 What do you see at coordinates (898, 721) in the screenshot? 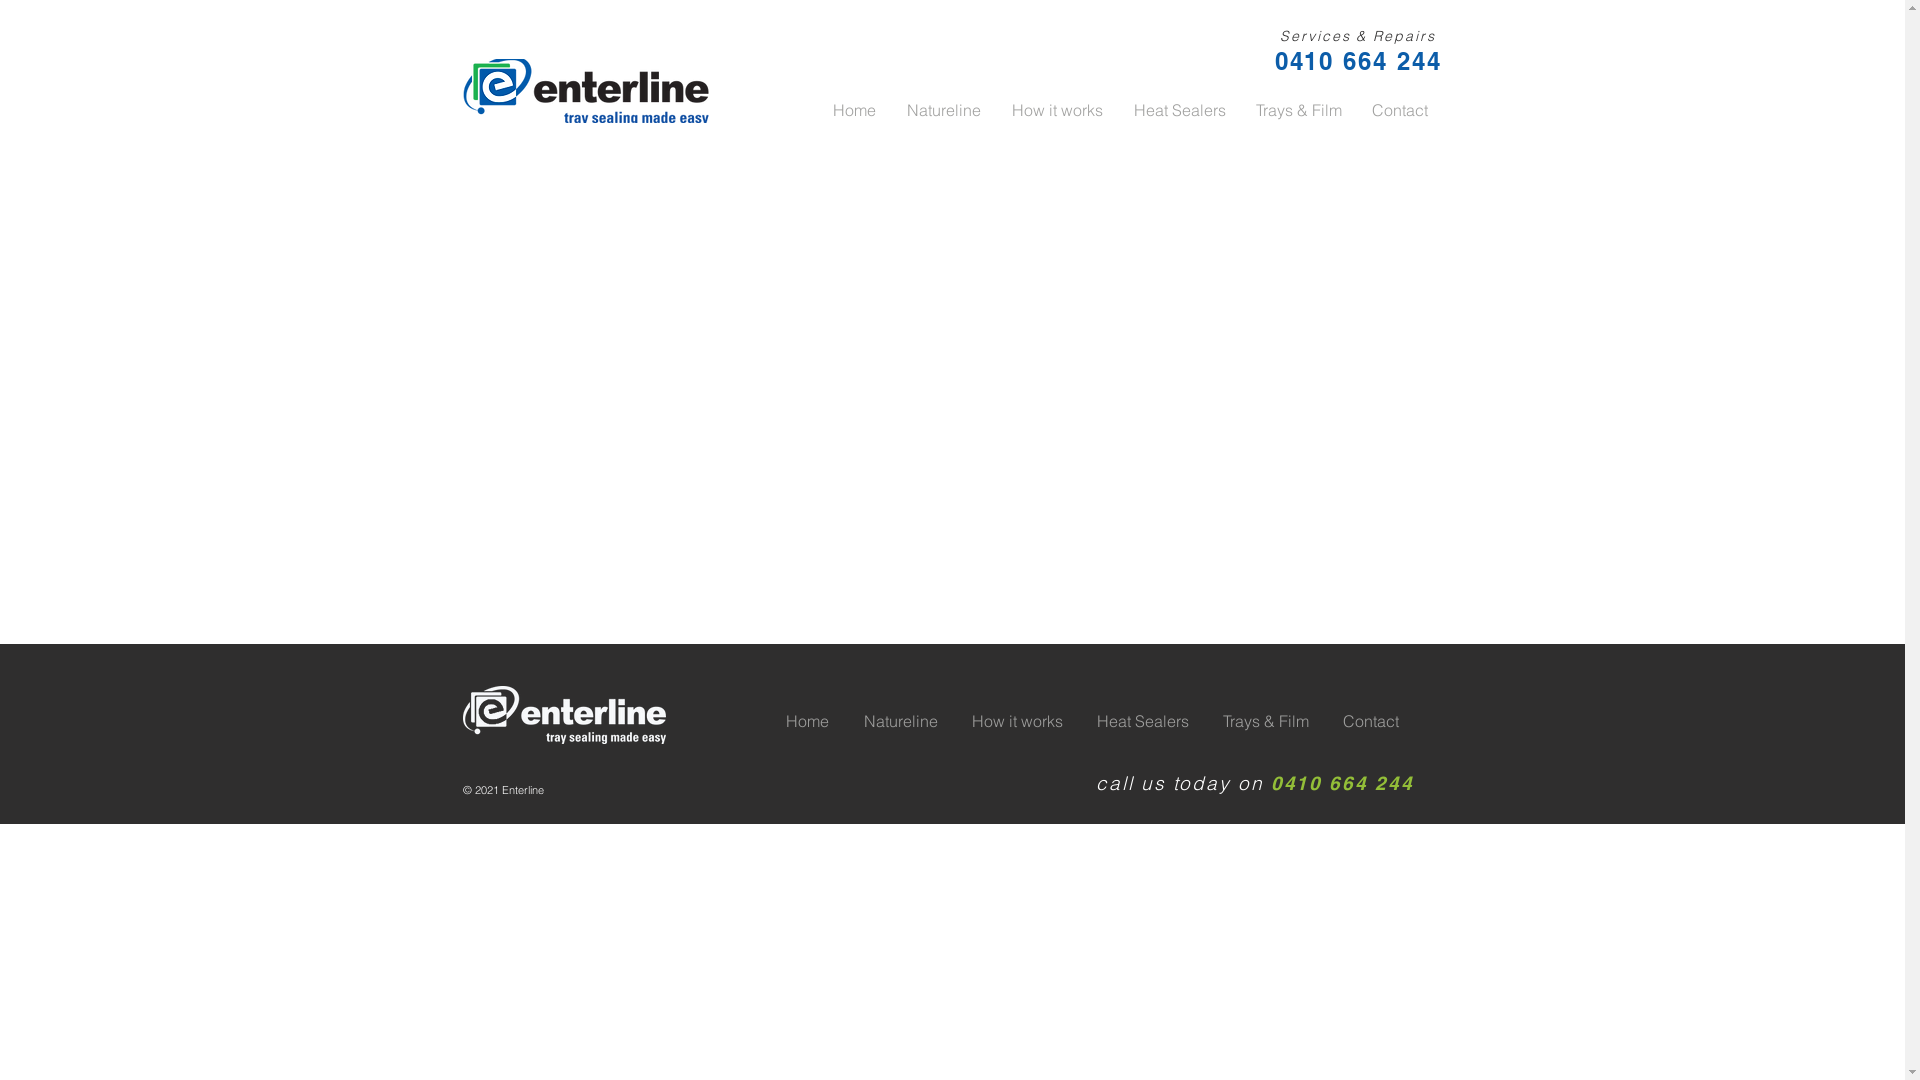
I see `Natureline` at bounding box center [898, 721].